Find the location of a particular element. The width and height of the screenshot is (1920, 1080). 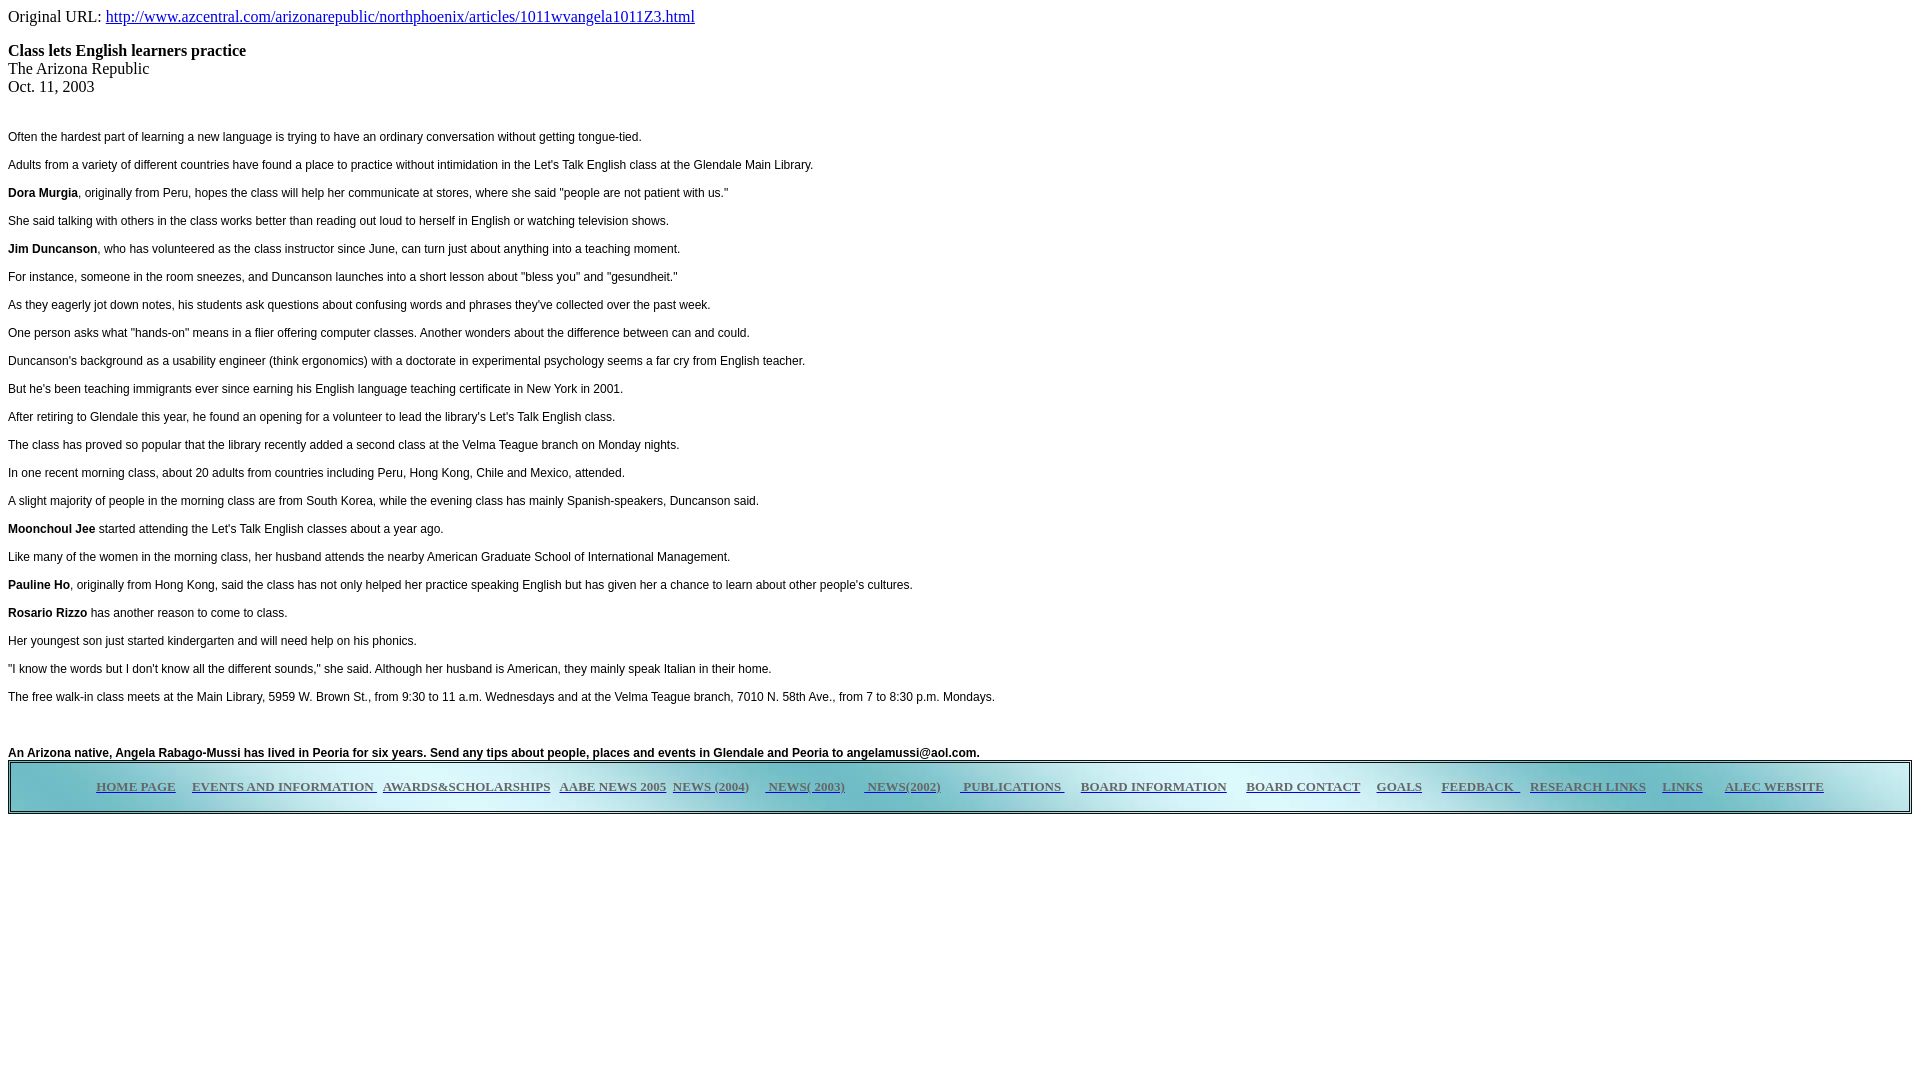

GOALS is located at coordinates (1399, 786).